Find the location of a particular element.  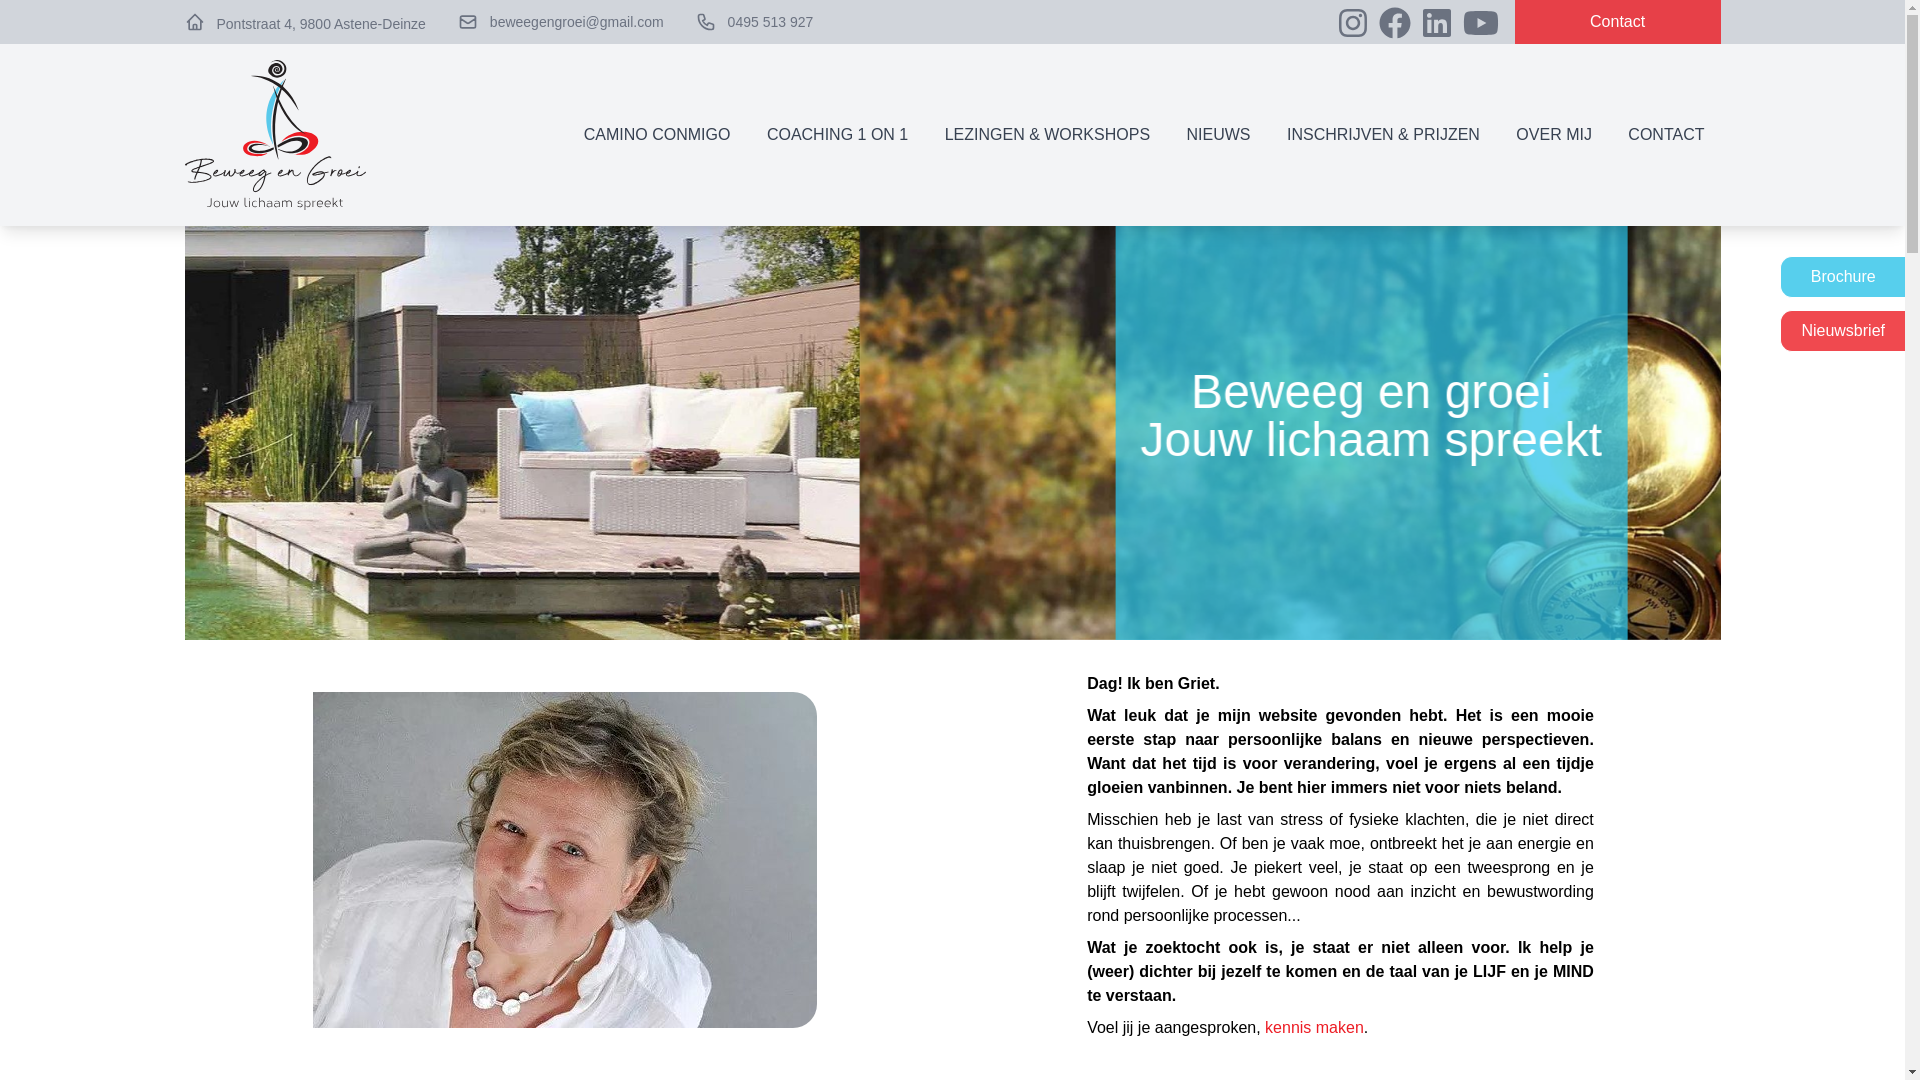

OVER MIJ is located at coordinates (1554, 134).